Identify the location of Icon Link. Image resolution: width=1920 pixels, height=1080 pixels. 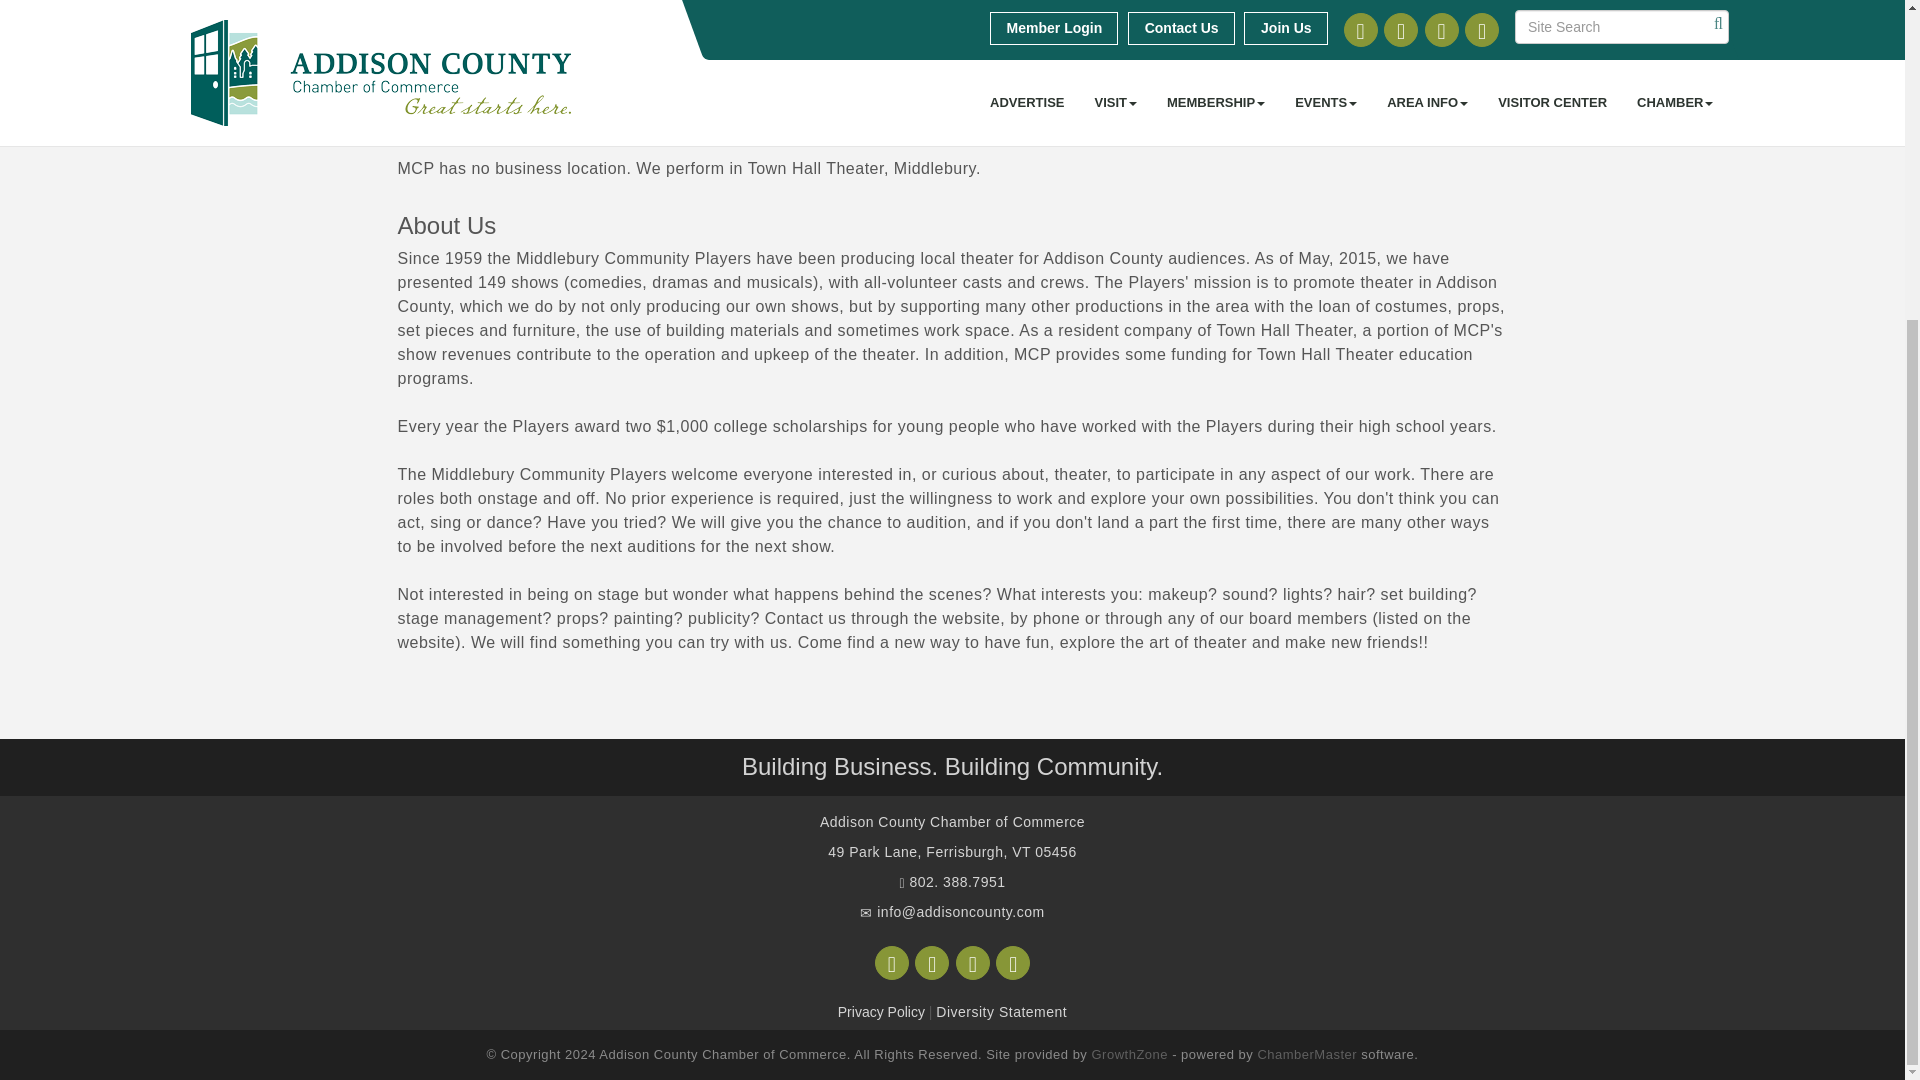
(932, 962).